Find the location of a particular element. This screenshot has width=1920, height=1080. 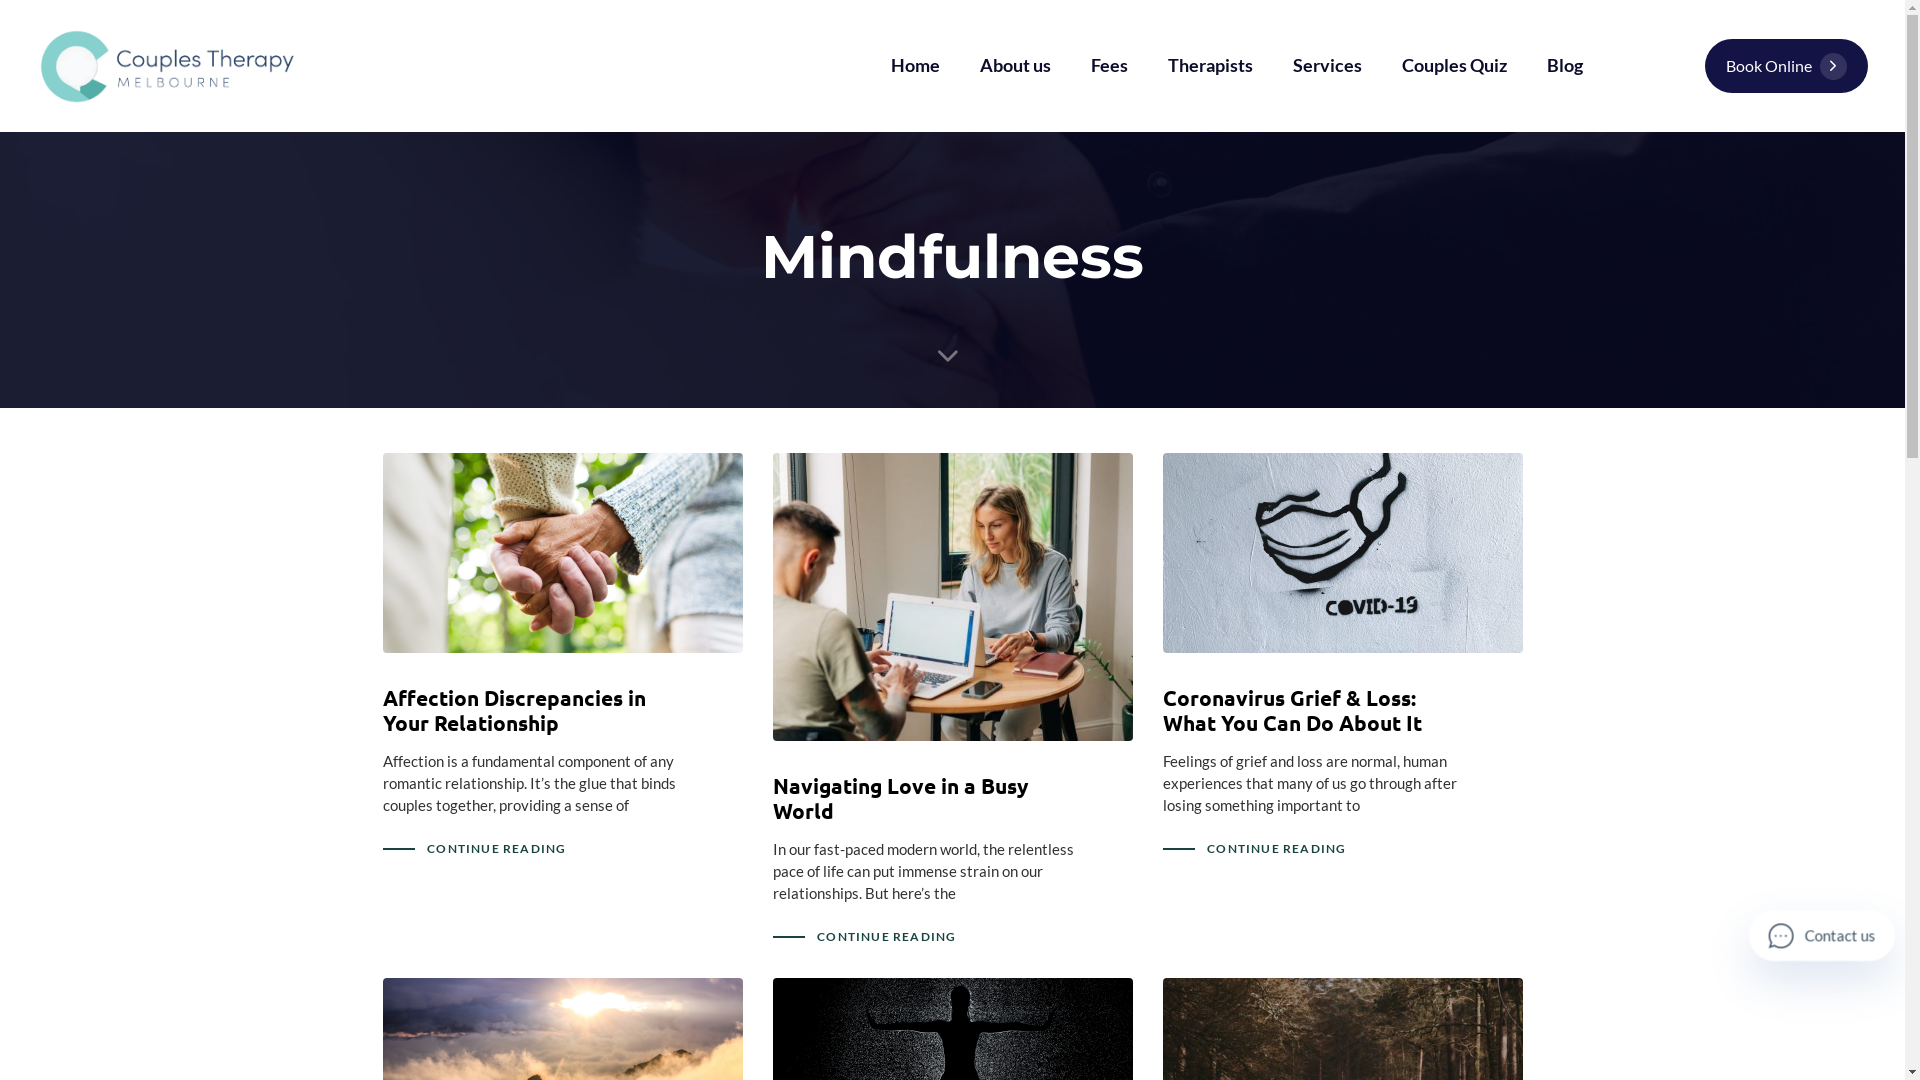

Blog is located at coordinates (1565, 66).